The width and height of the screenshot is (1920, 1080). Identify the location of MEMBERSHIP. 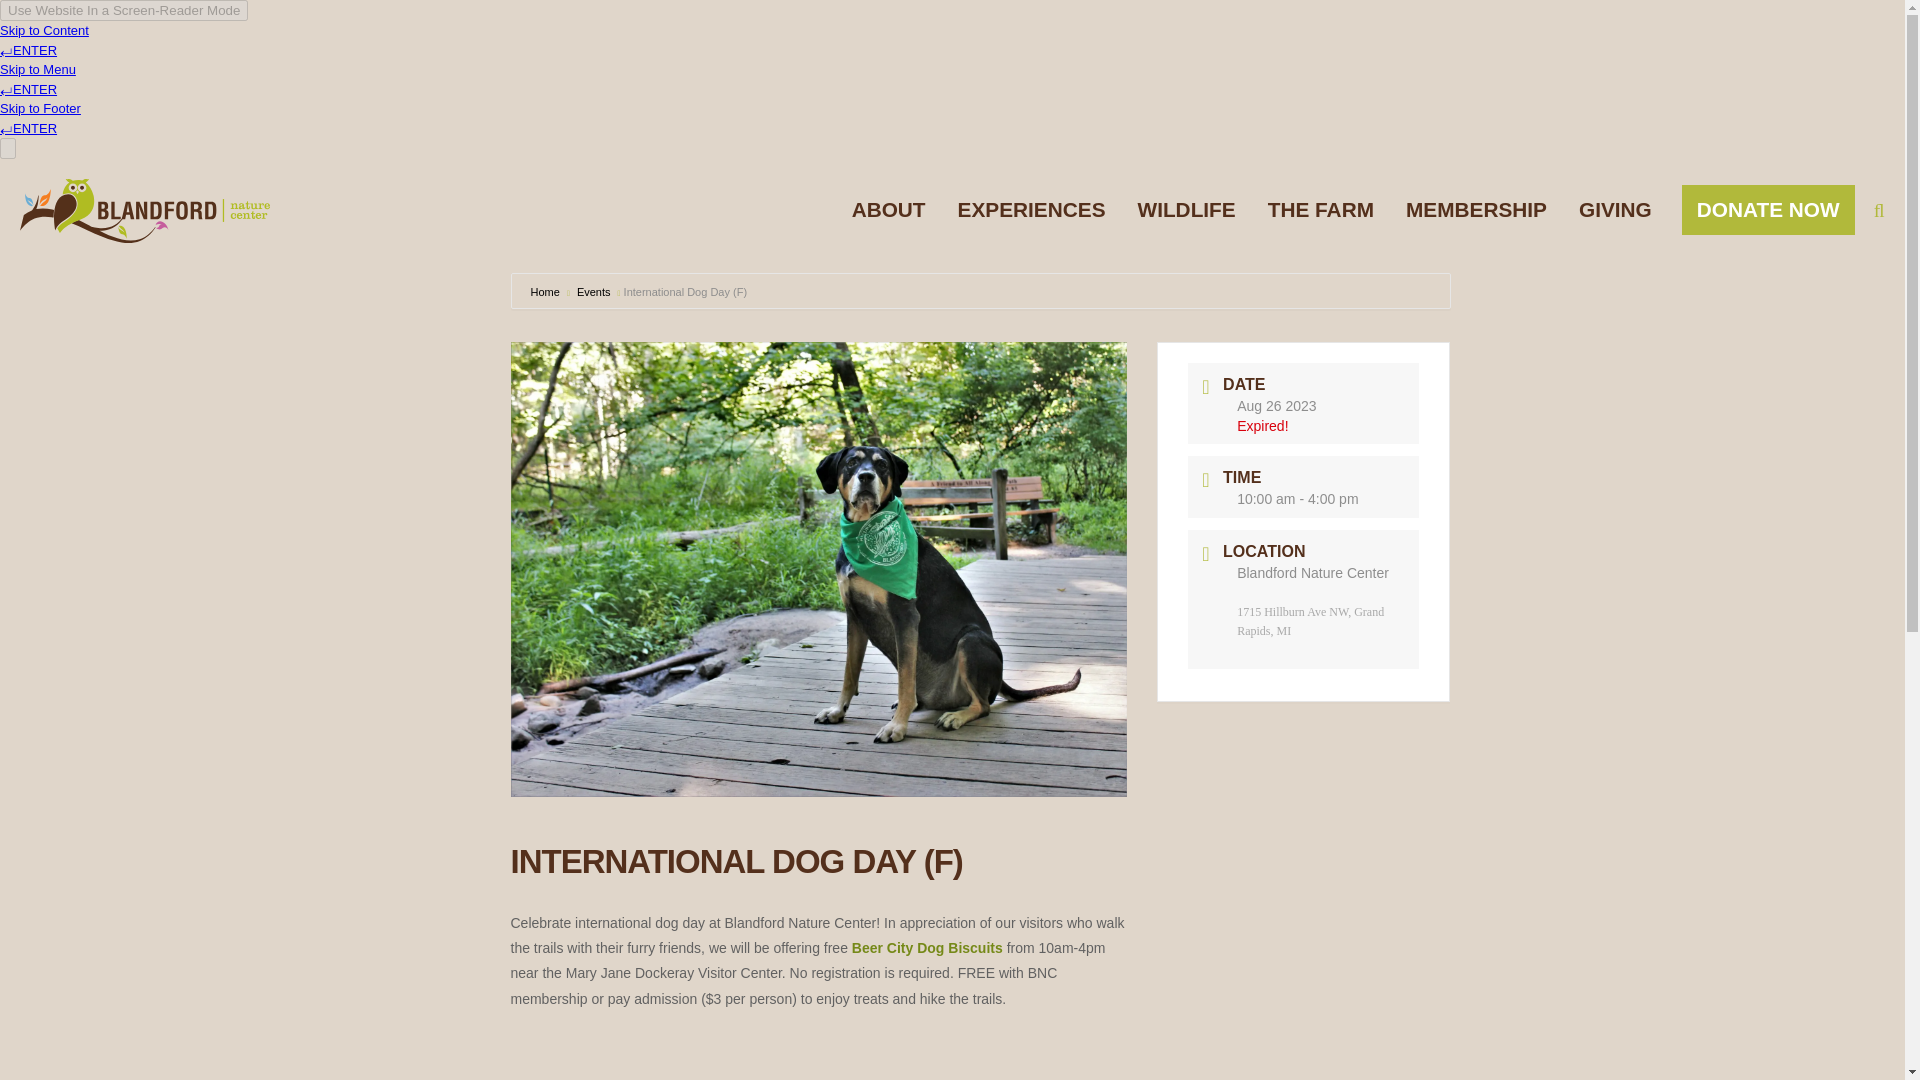
(1476, 208).